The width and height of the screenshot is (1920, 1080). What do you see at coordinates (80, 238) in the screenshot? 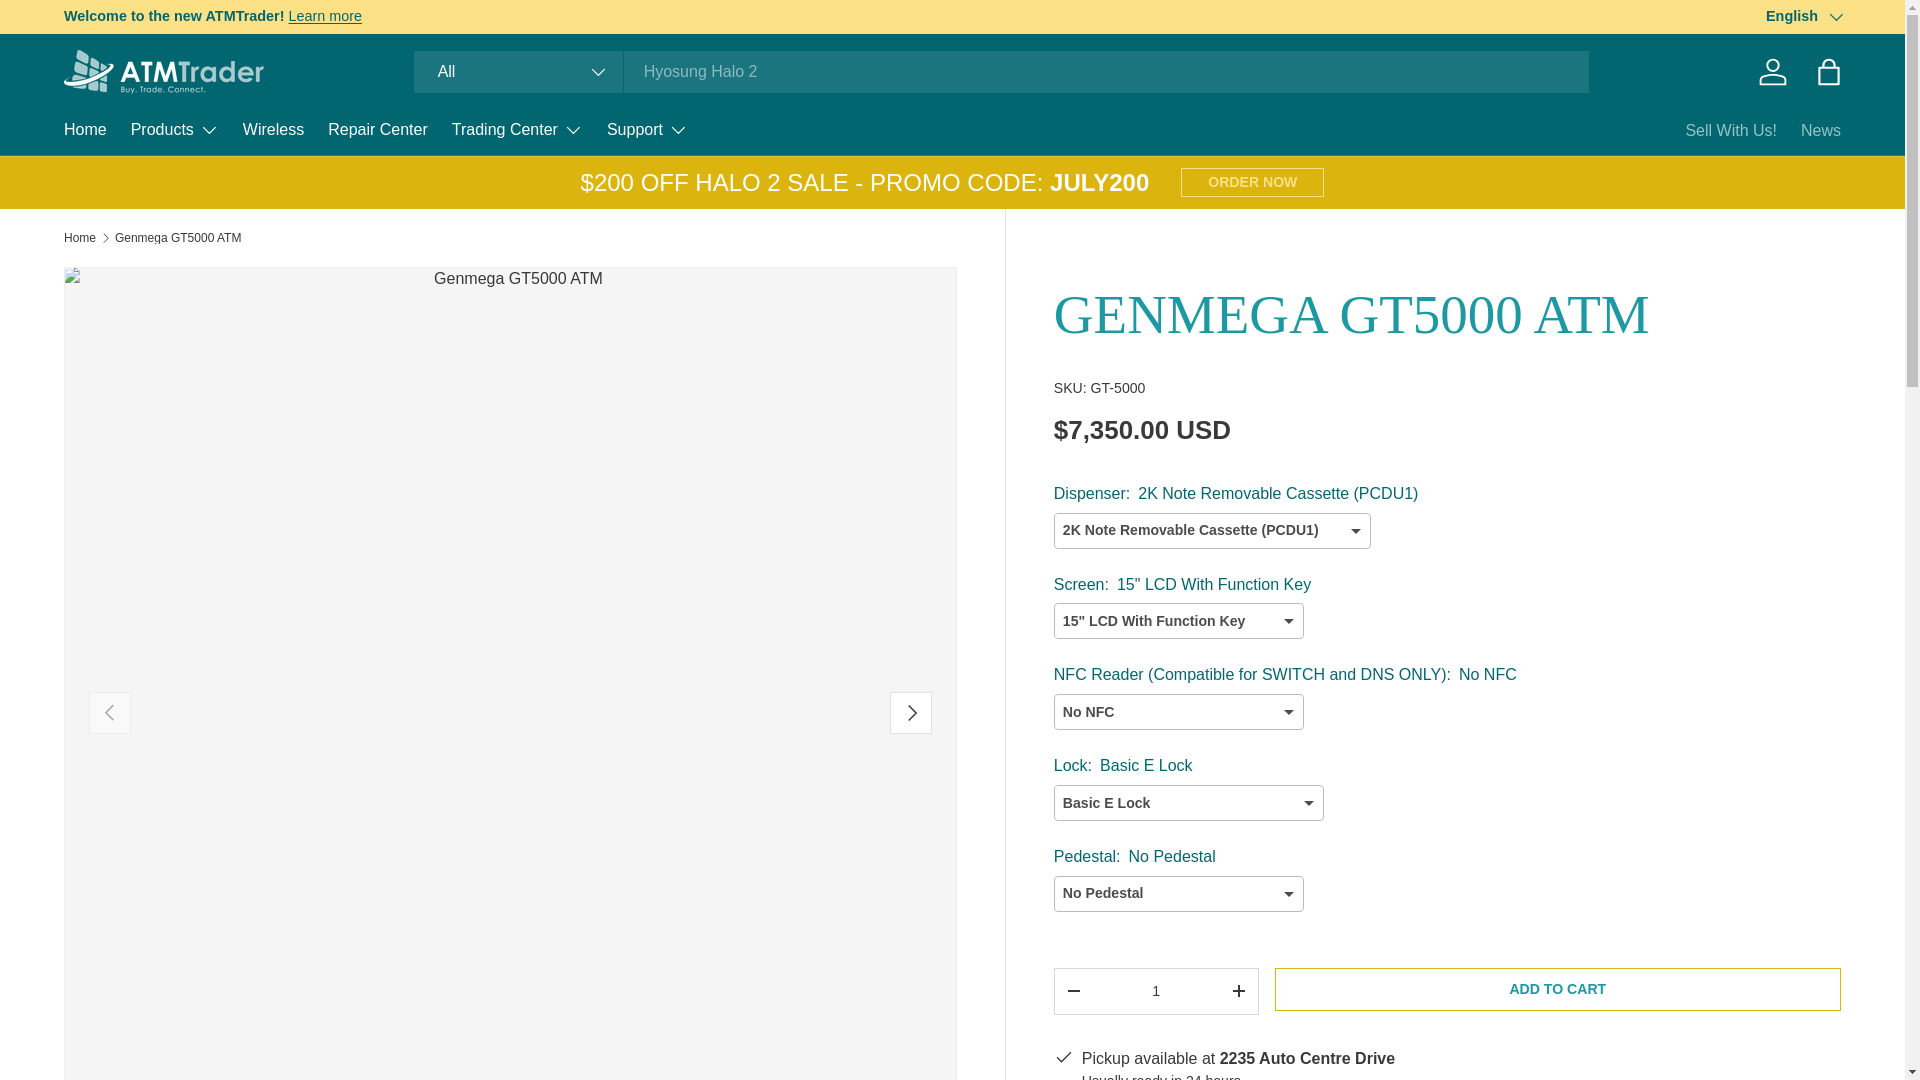
I see `Home` at bounding box center [80, 238].